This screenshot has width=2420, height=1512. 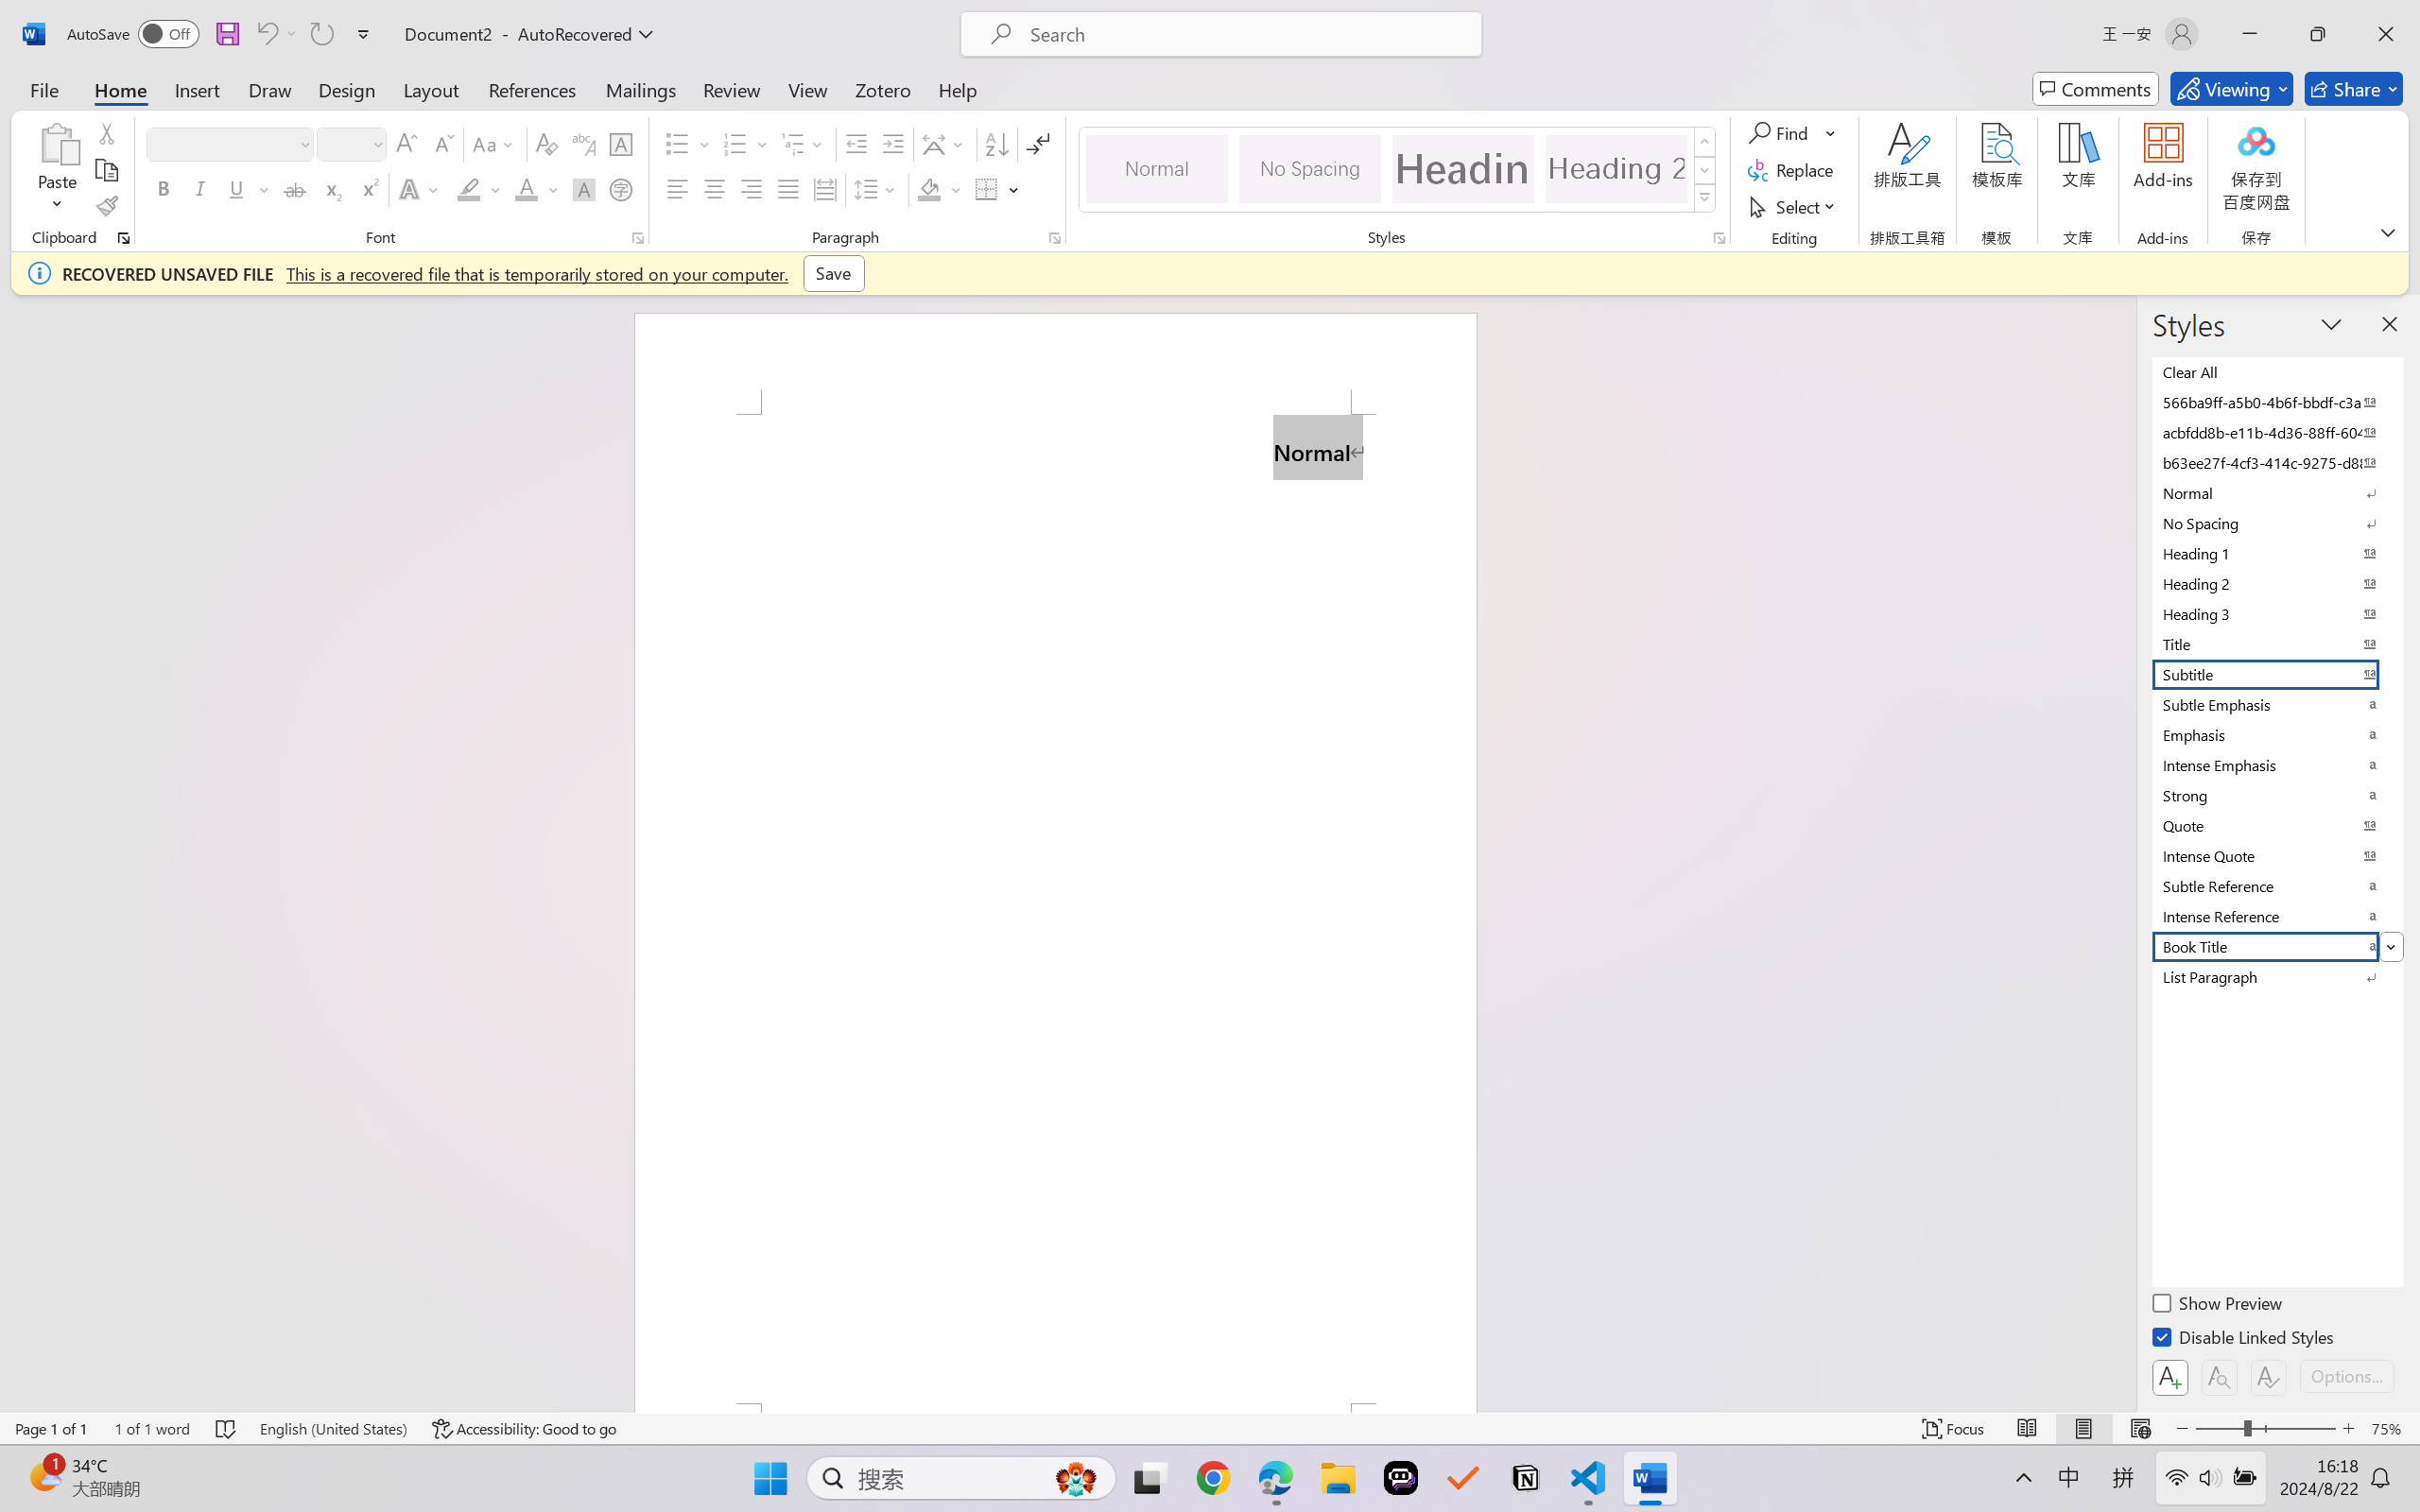 What do you see at coordinates (266, 34) in the screenshot?
I see `Can't Undo` at bounding box center [266, 34].